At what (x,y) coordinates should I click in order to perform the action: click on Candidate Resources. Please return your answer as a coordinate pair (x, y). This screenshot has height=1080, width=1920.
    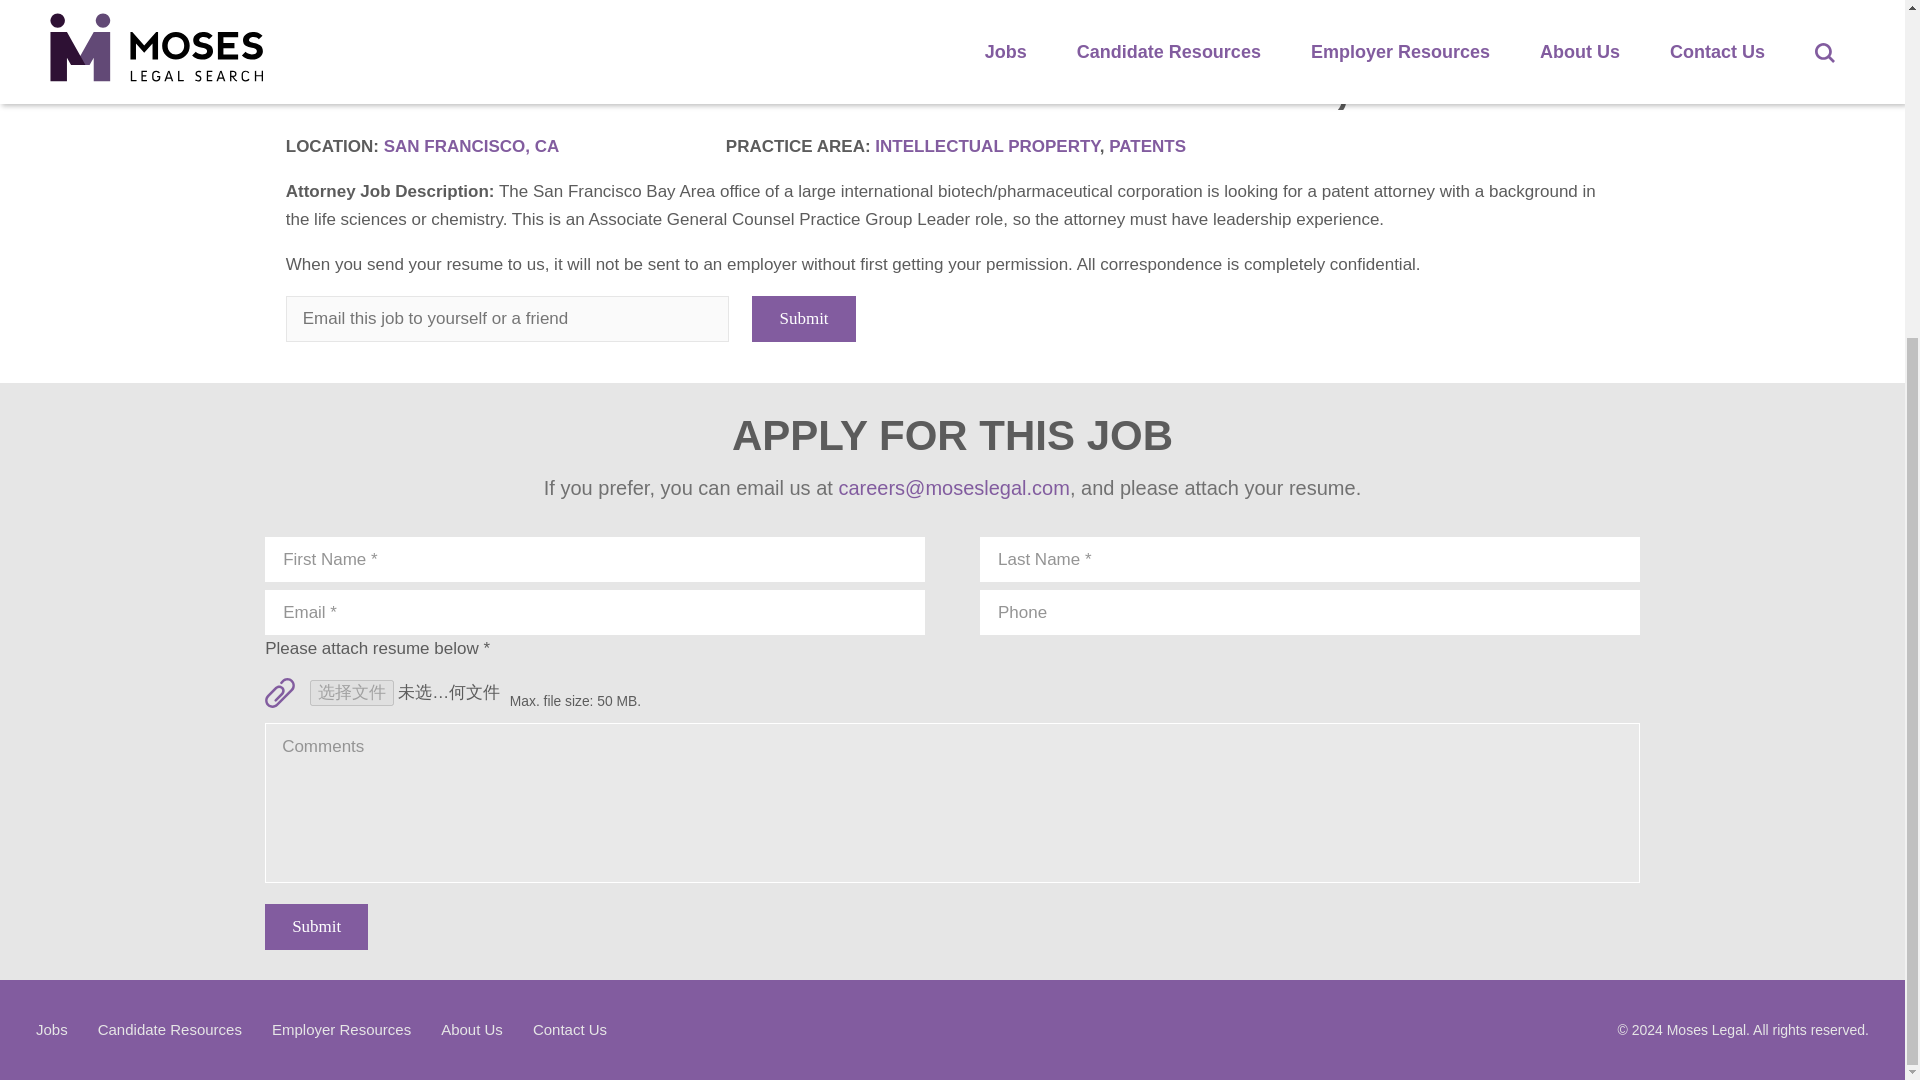
    Looking at the image, I should click on (169, 1028).